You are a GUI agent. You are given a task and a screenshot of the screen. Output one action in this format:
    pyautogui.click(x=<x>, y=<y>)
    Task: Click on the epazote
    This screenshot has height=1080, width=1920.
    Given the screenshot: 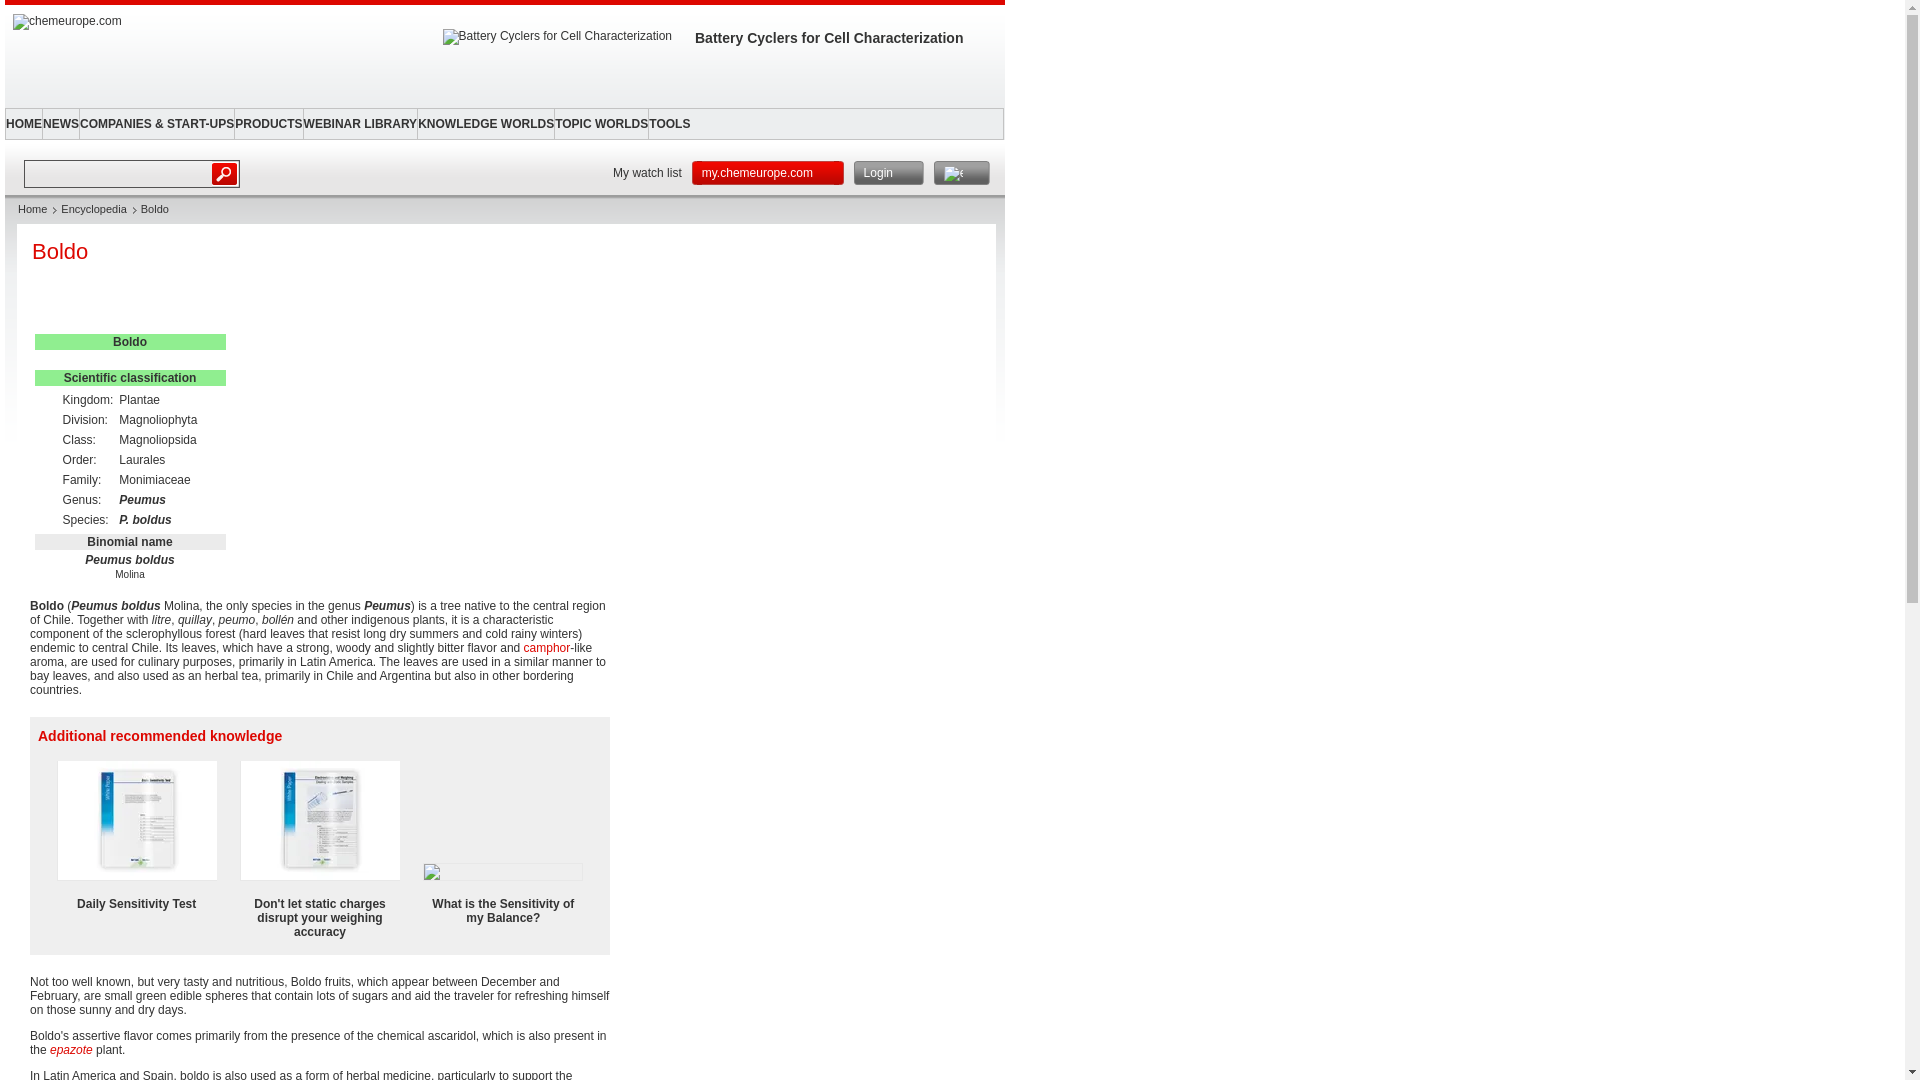 What is the action you would take?
    pyautogui.click(x=70, y=1050)
    